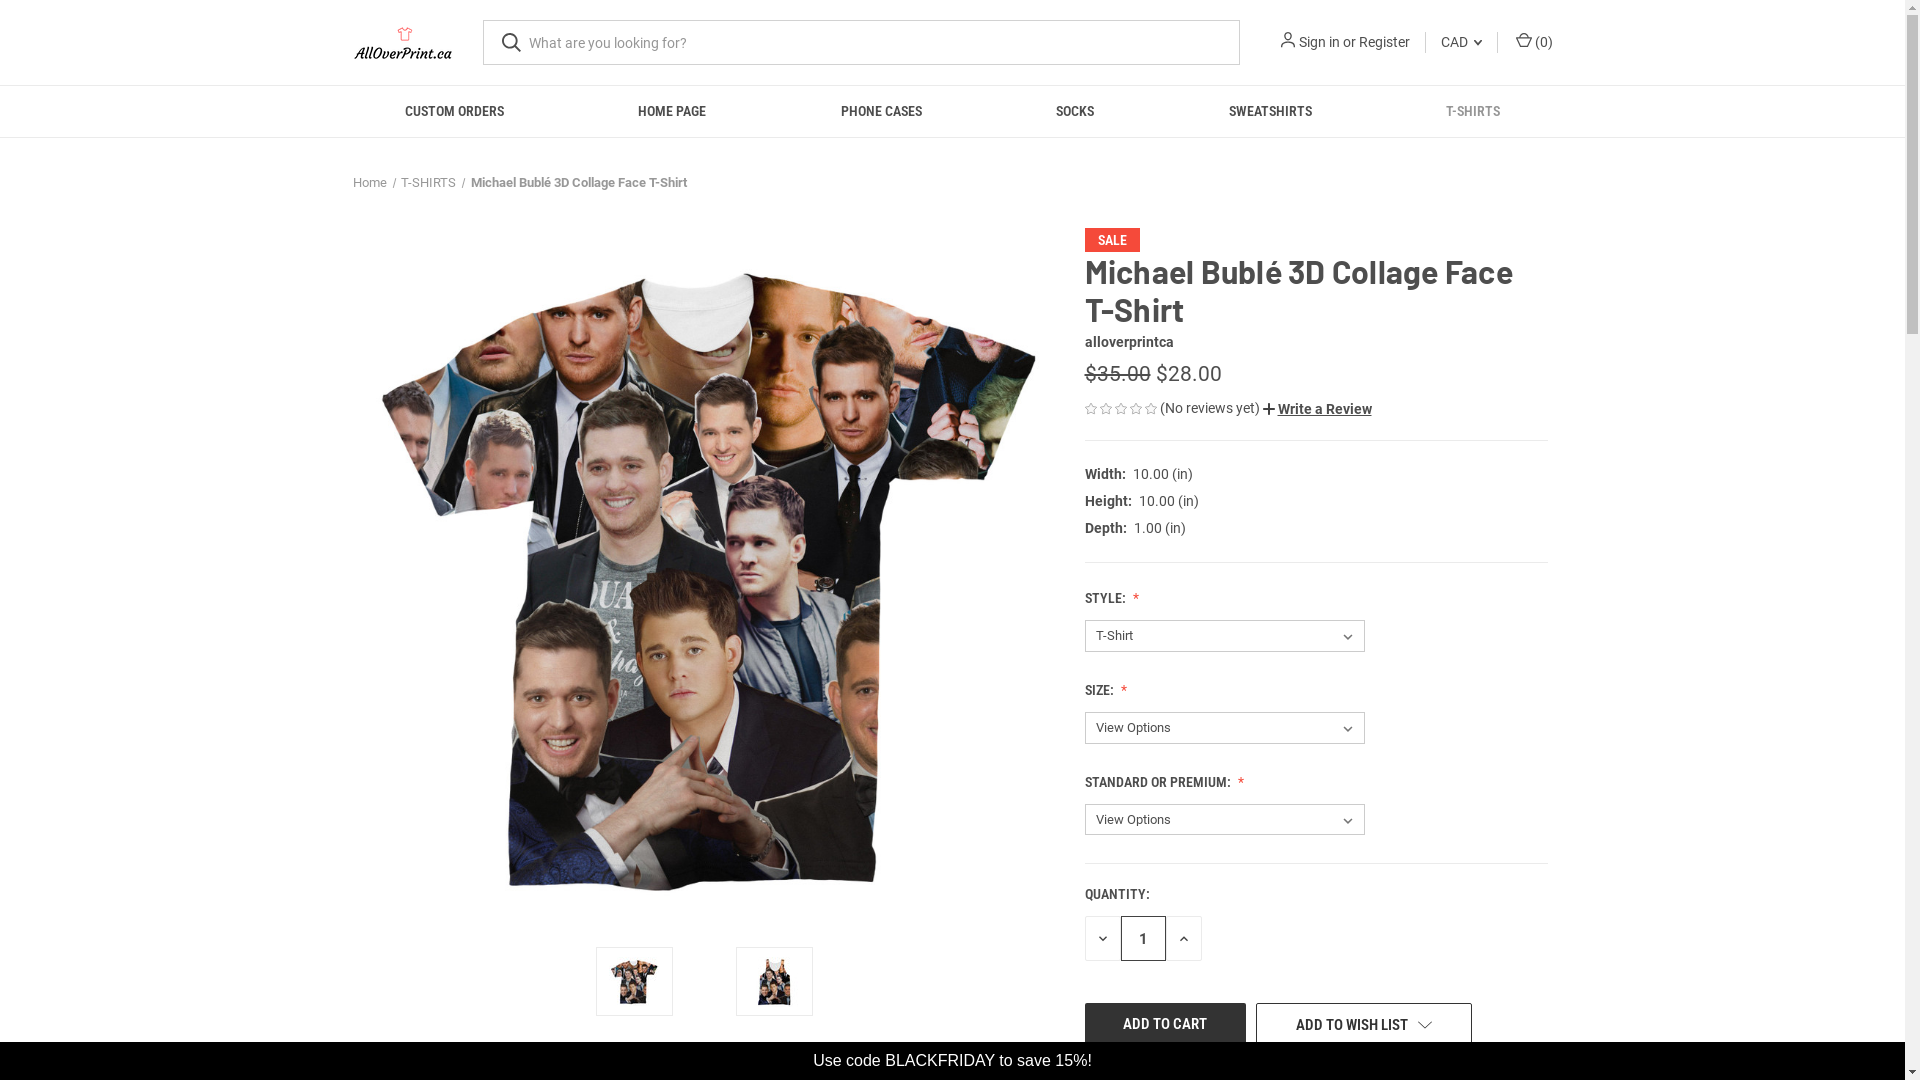  Describe the element at coordinates (1384, 42) in the screenshot. I see `Register` at that location.